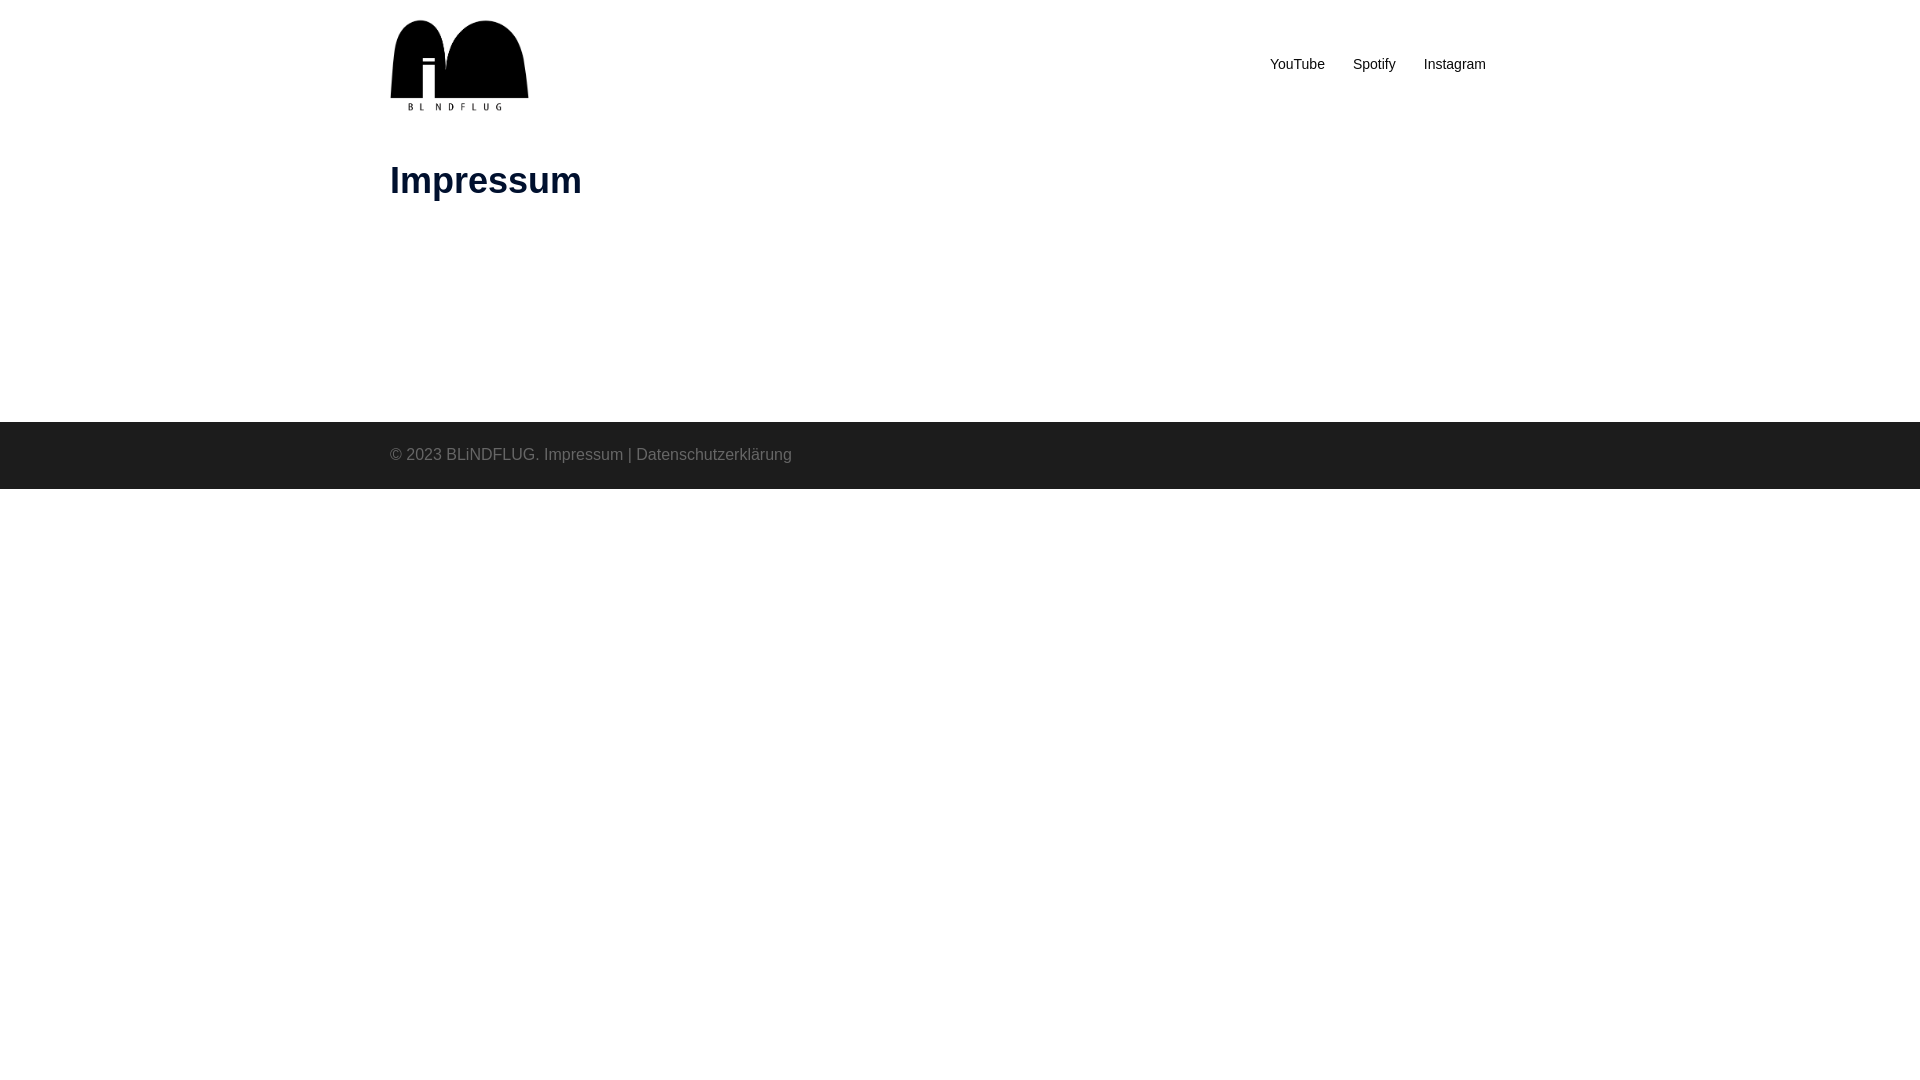 This screenshot has height=1080, width=1920. I want to click on BLiNDFLUG, so click(460, 64).